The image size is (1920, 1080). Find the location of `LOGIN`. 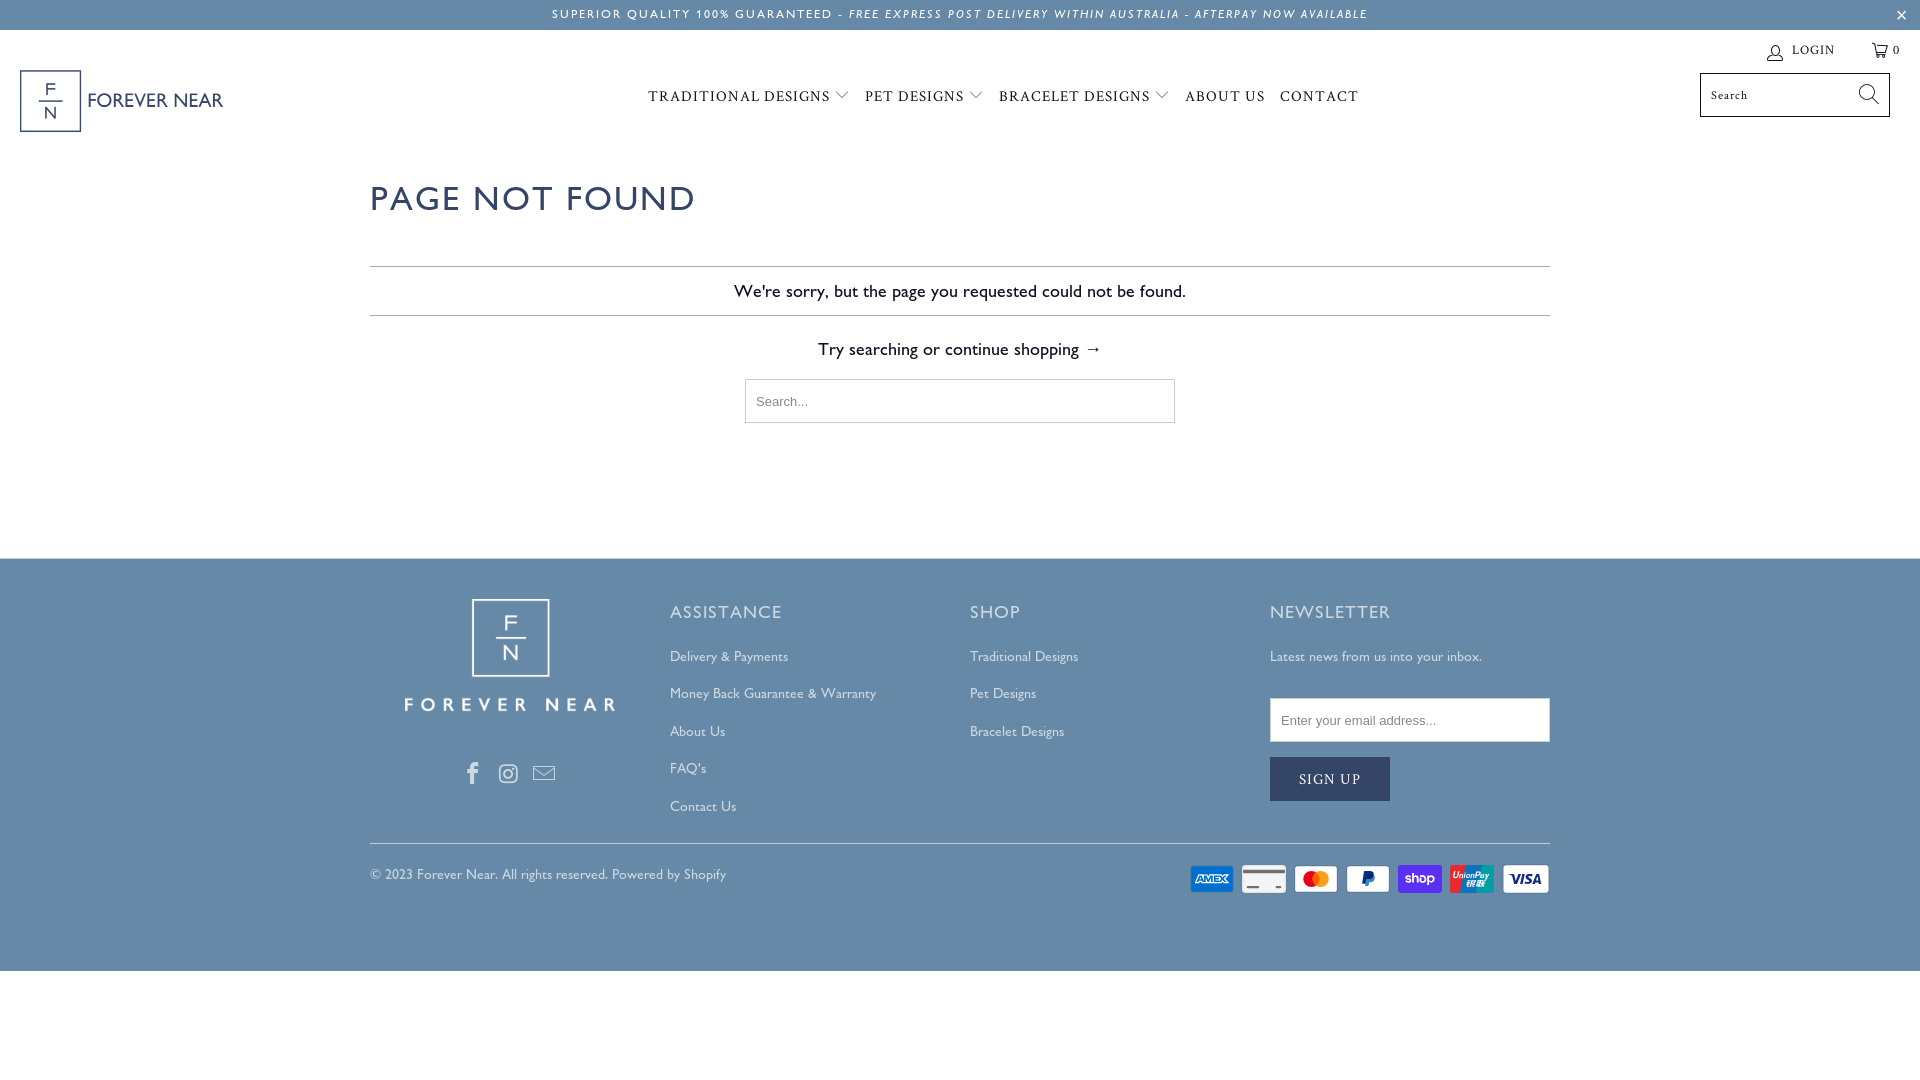

LOGIN is located at coordinates (1802, 50).